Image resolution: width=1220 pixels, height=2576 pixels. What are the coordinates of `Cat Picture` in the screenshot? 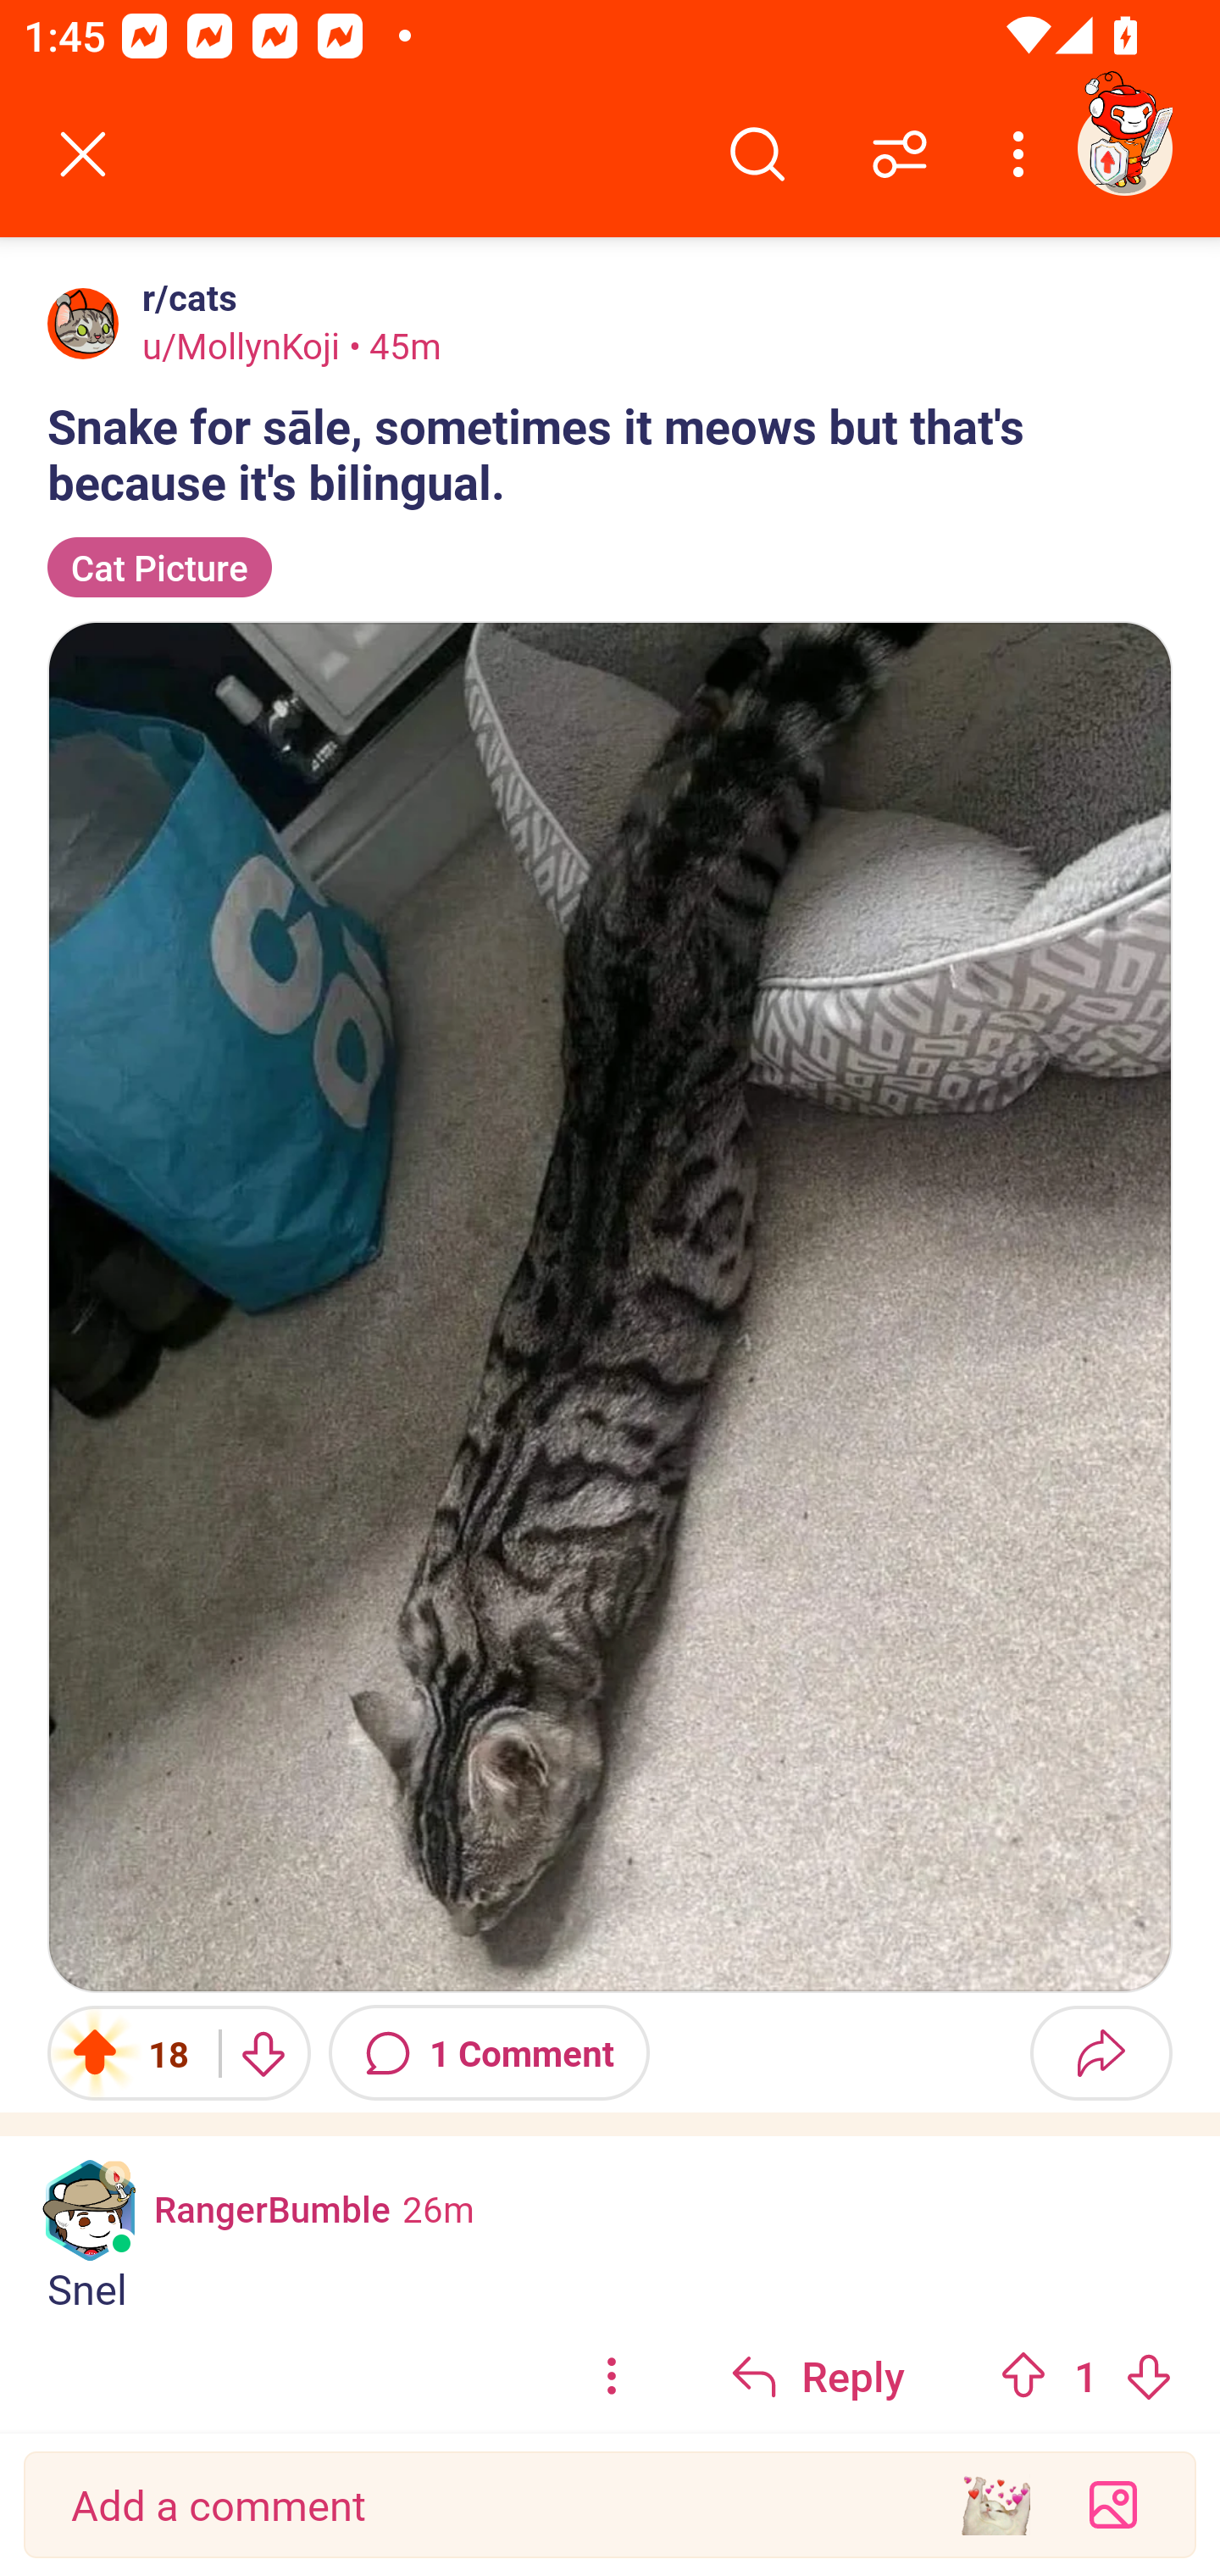 It's located at (159, 568).